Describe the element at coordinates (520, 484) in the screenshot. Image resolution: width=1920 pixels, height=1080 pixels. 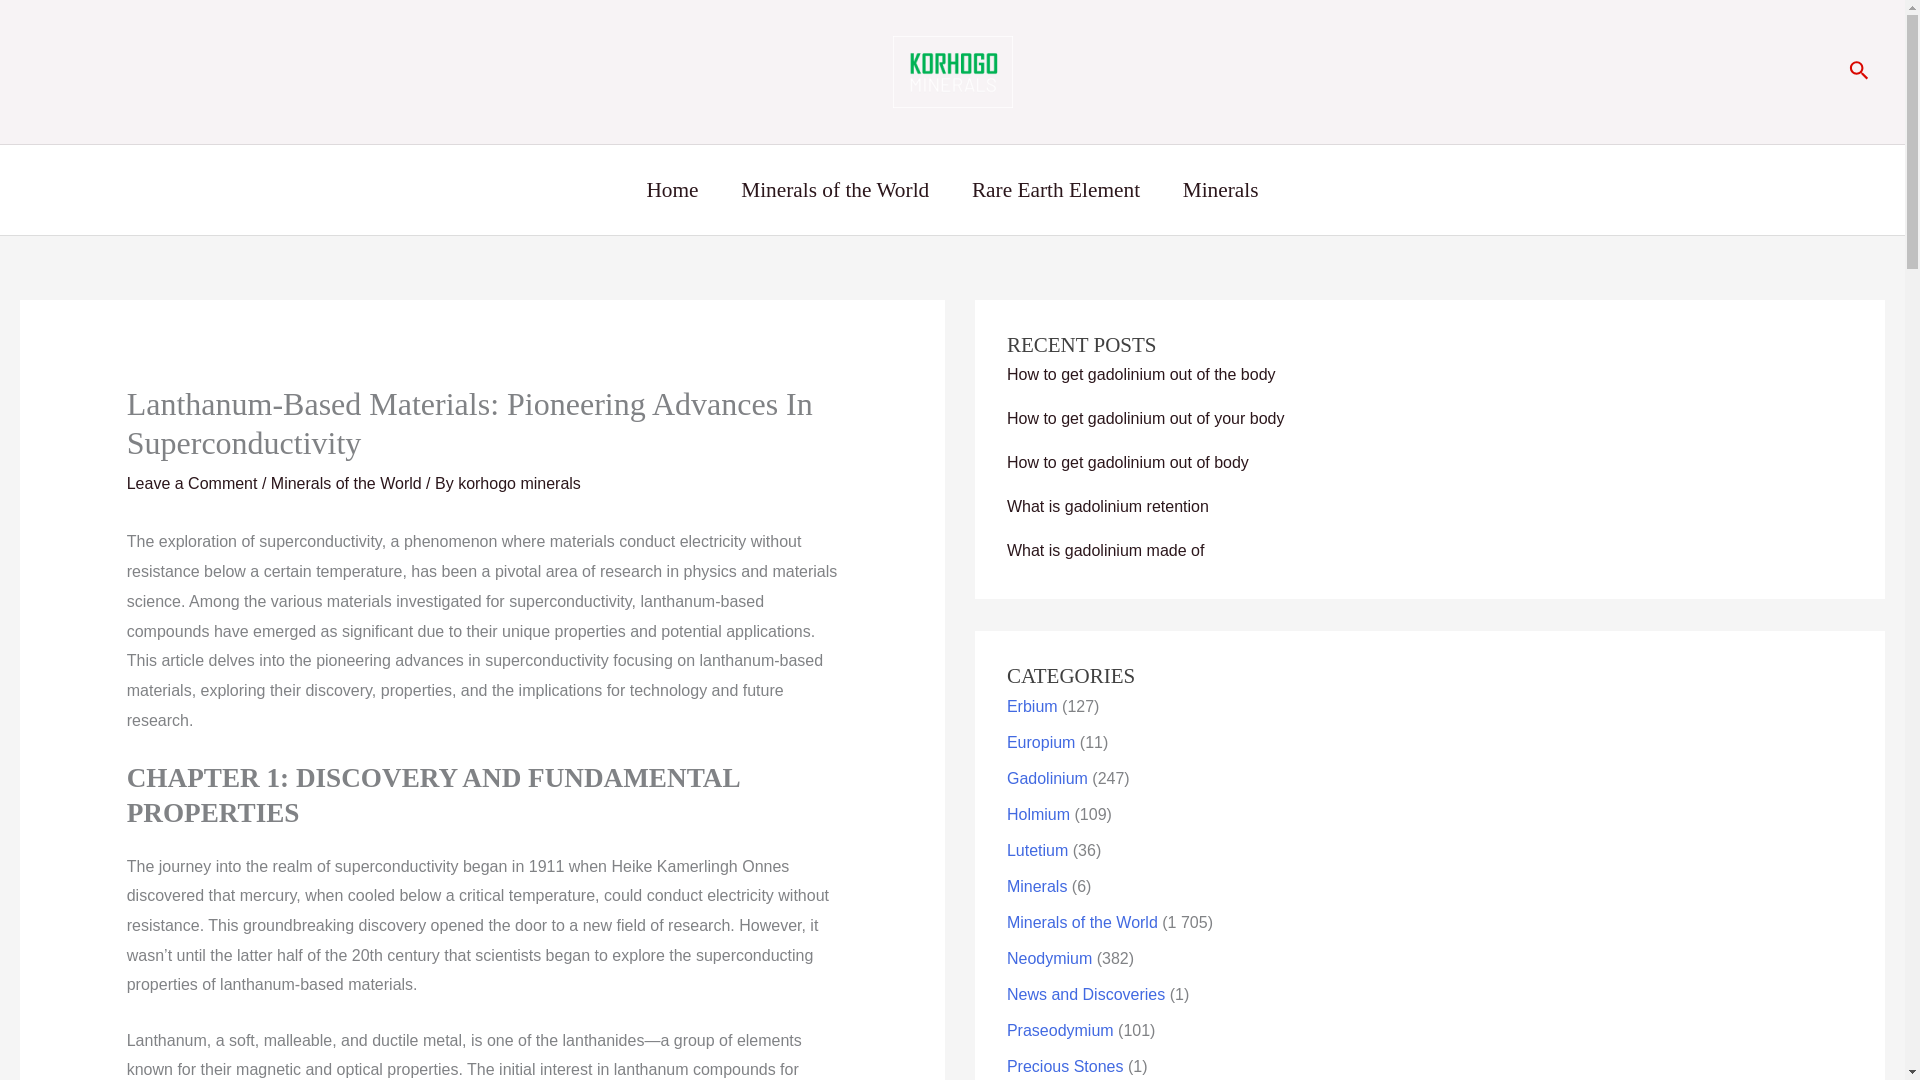
I see `View all posts by korhogo minerals` at that location.